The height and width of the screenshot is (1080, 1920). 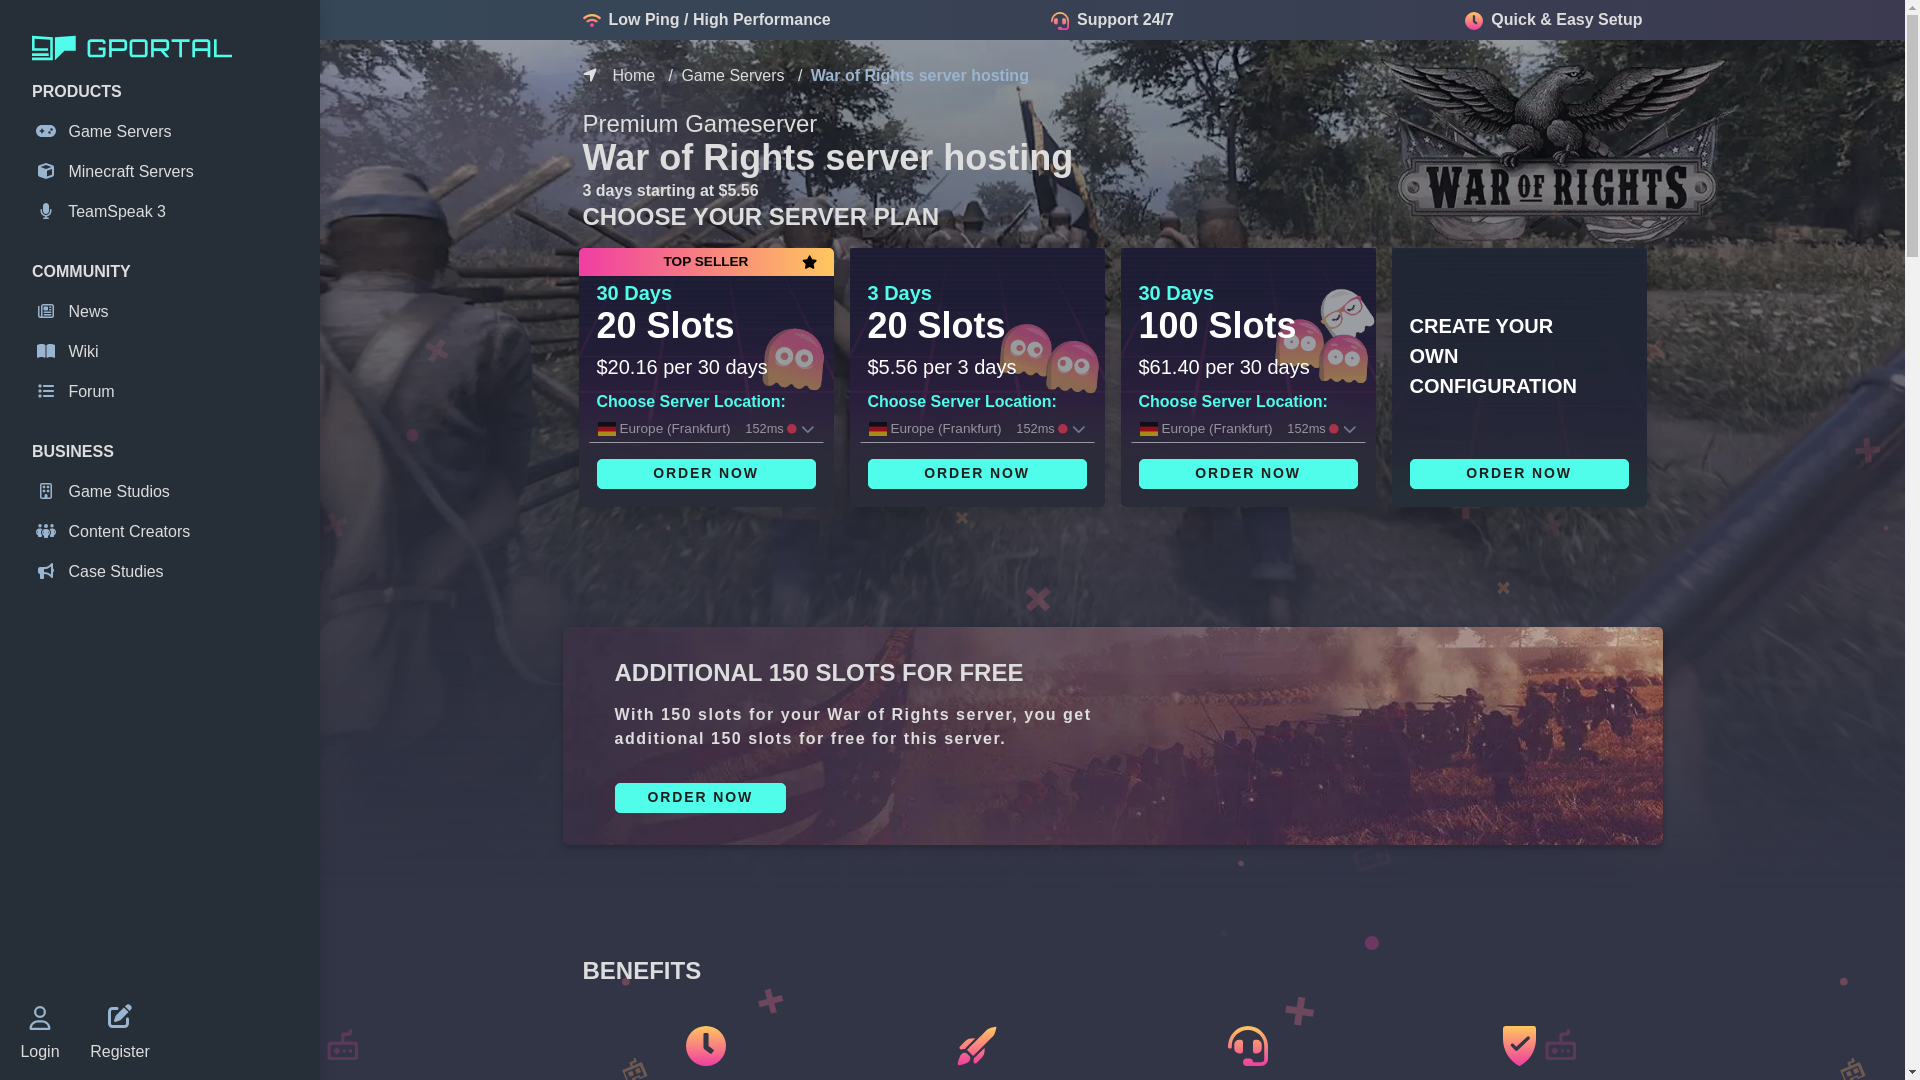 I want to click on News, so click(x=164, y=312).